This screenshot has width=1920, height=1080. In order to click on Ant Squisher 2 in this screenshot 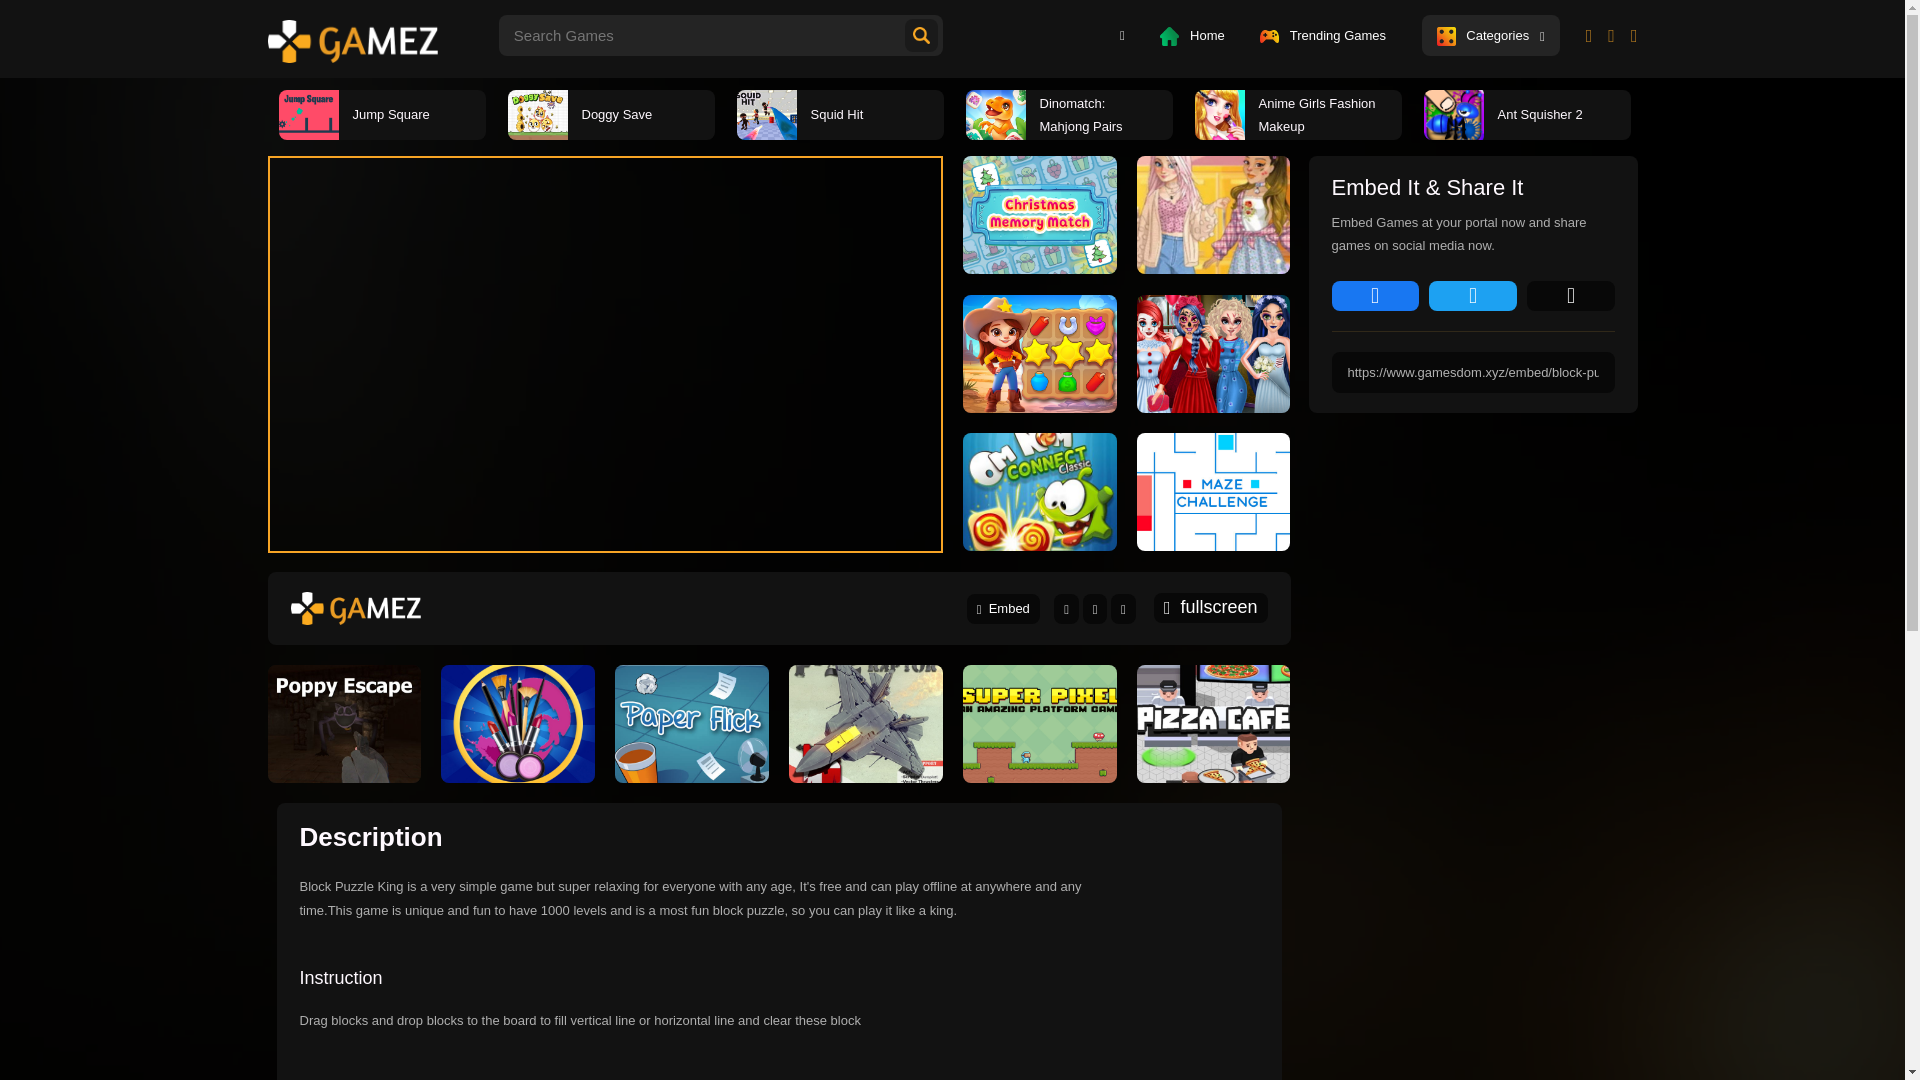, I will do `click(1527, 114)`.